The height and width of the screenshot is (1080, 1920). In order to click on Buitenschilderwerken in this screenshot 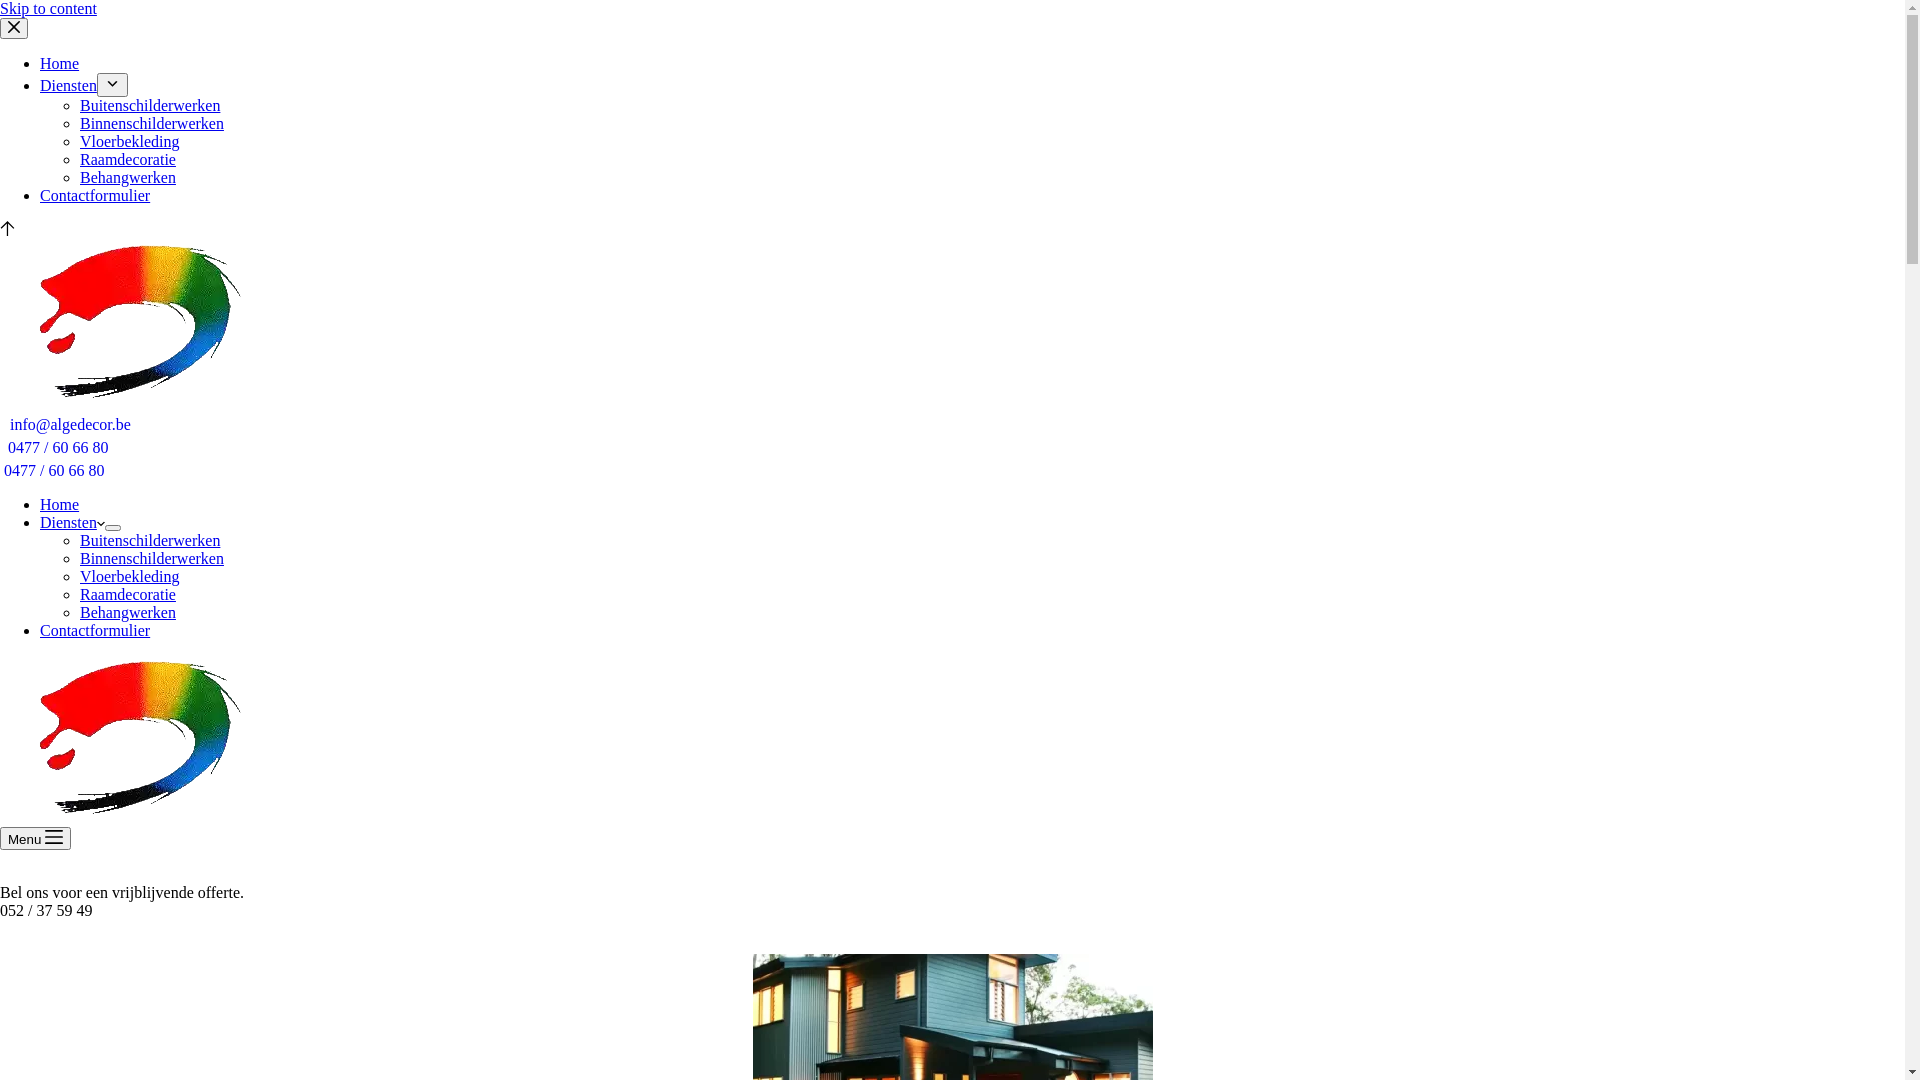, I will do `click(150, 106)`.